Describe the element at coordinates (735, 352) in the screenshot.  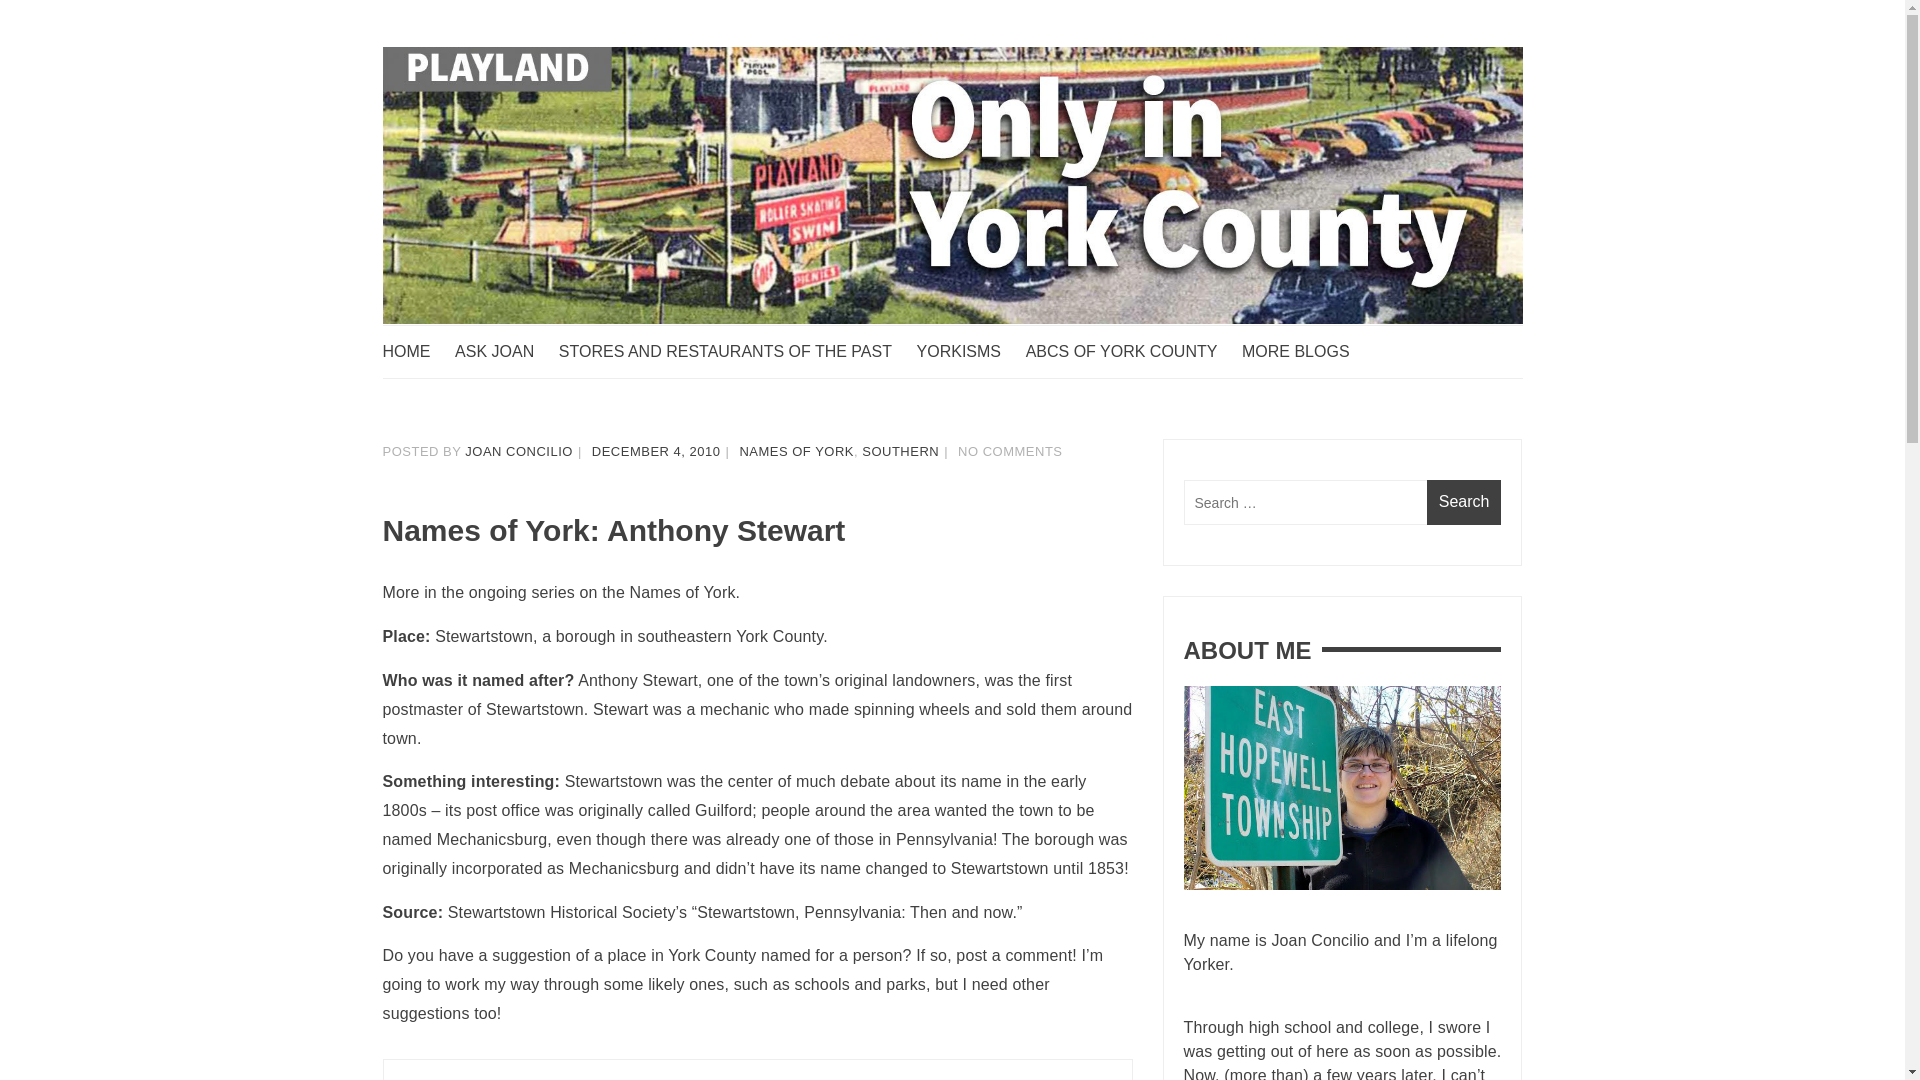
I see `STORES AND RESTAURANTS OF THE PAST` at that location.